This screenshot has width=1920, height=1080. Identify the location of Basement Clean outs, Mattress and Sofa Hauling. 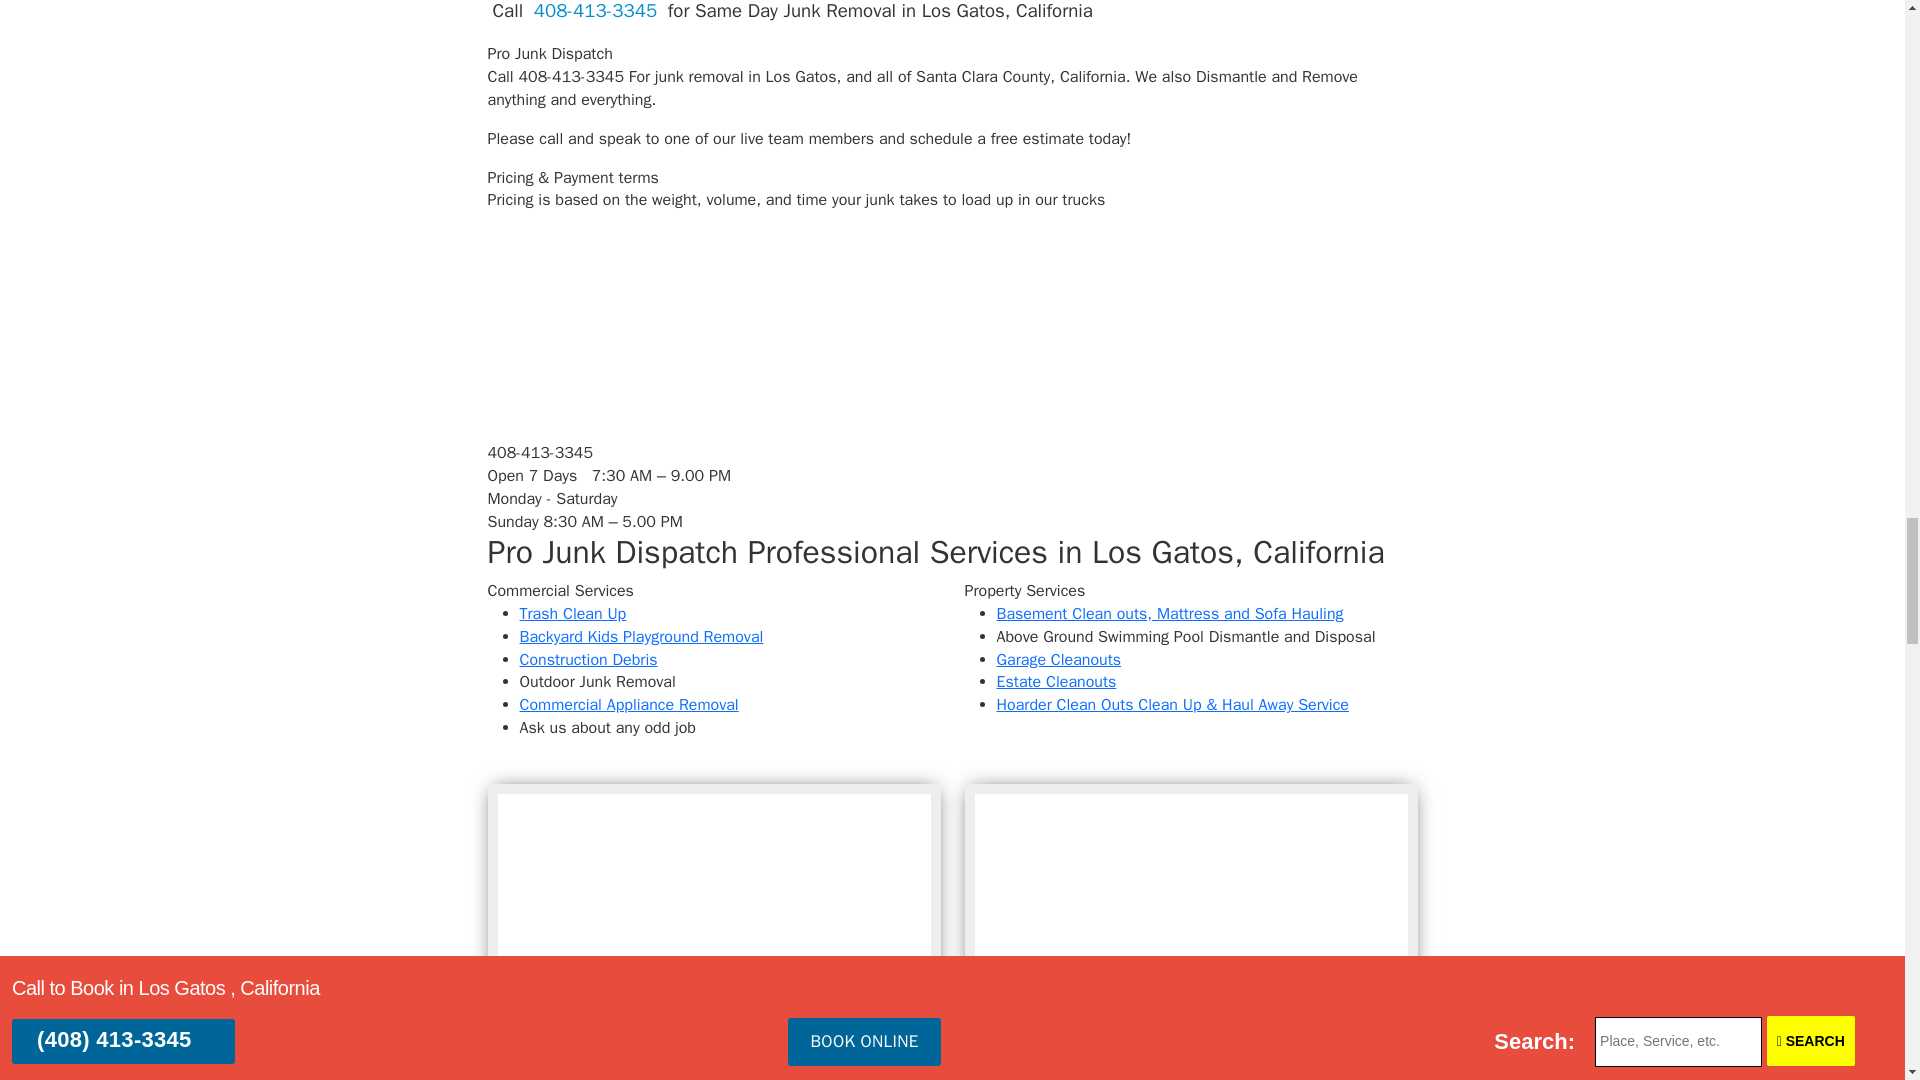
(1169, 614).